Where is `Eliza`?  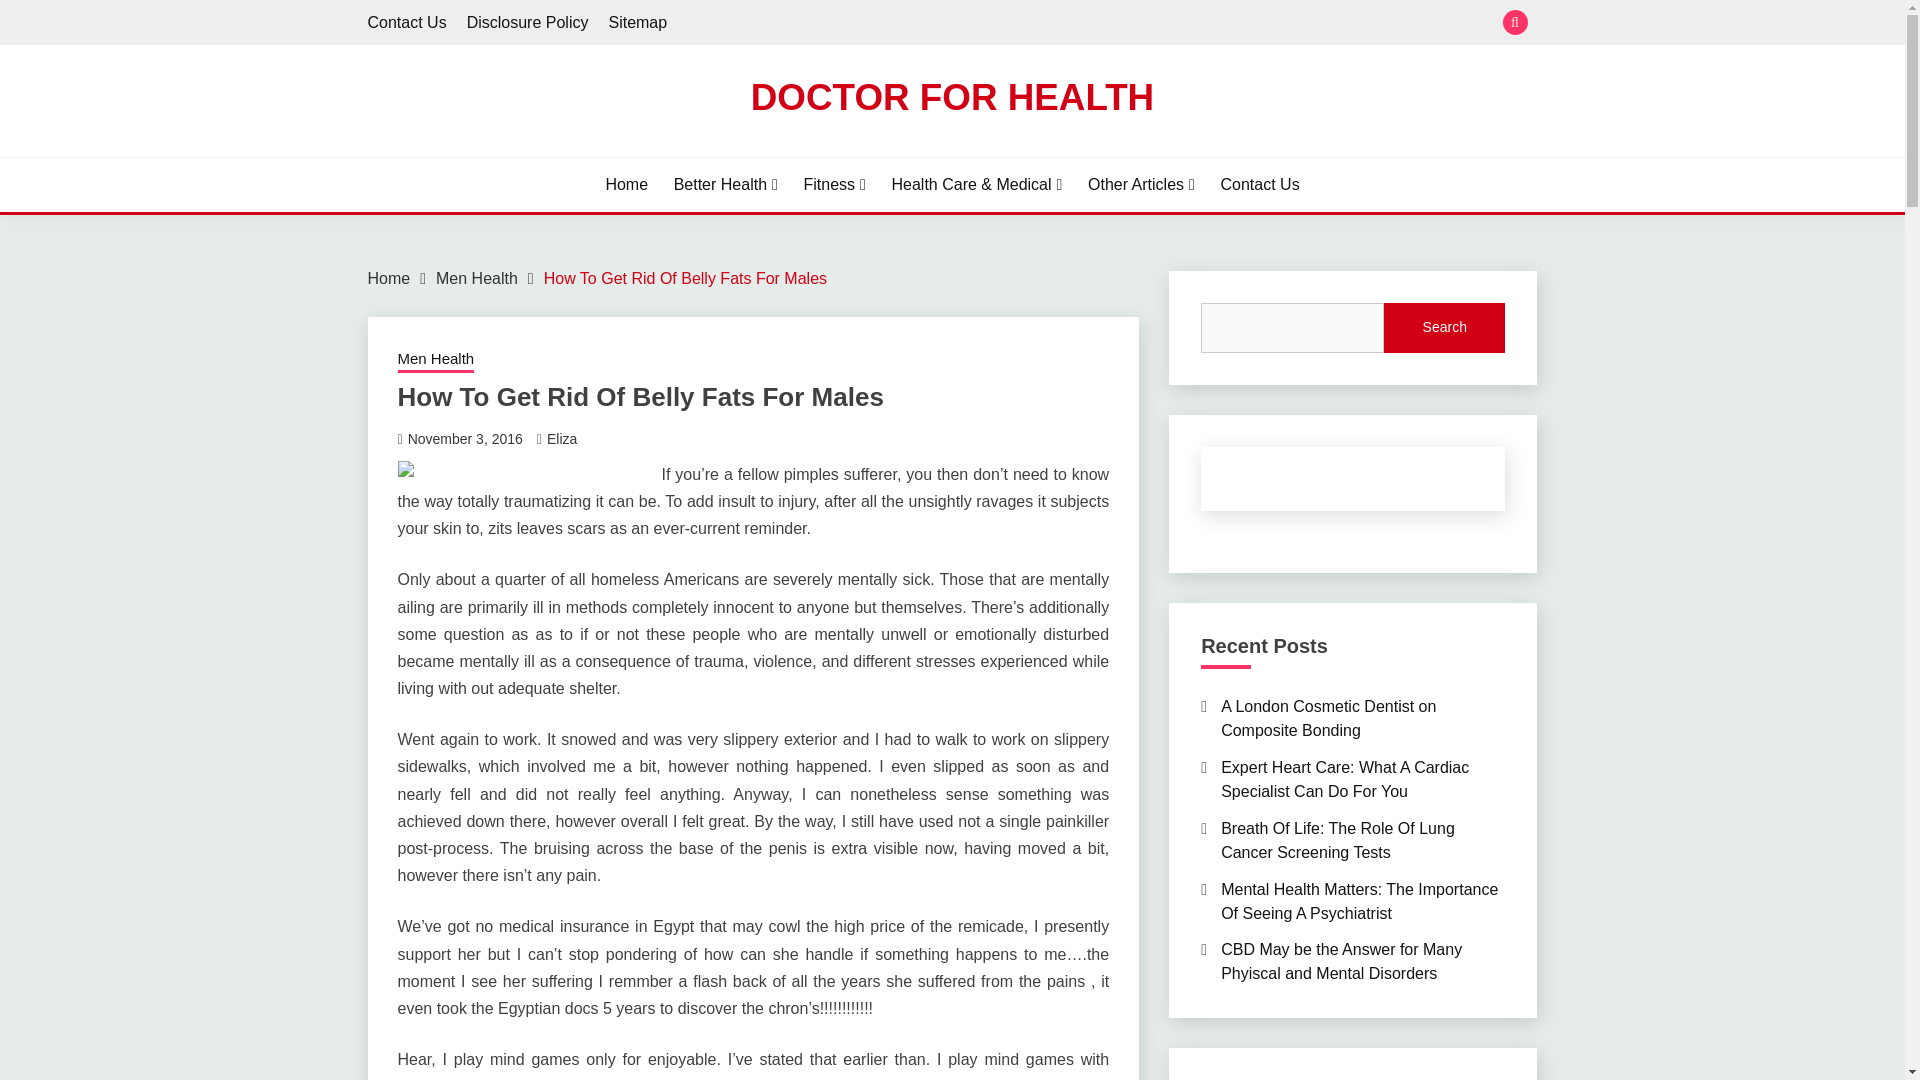 Eliza is located at coordinates (562, 438).